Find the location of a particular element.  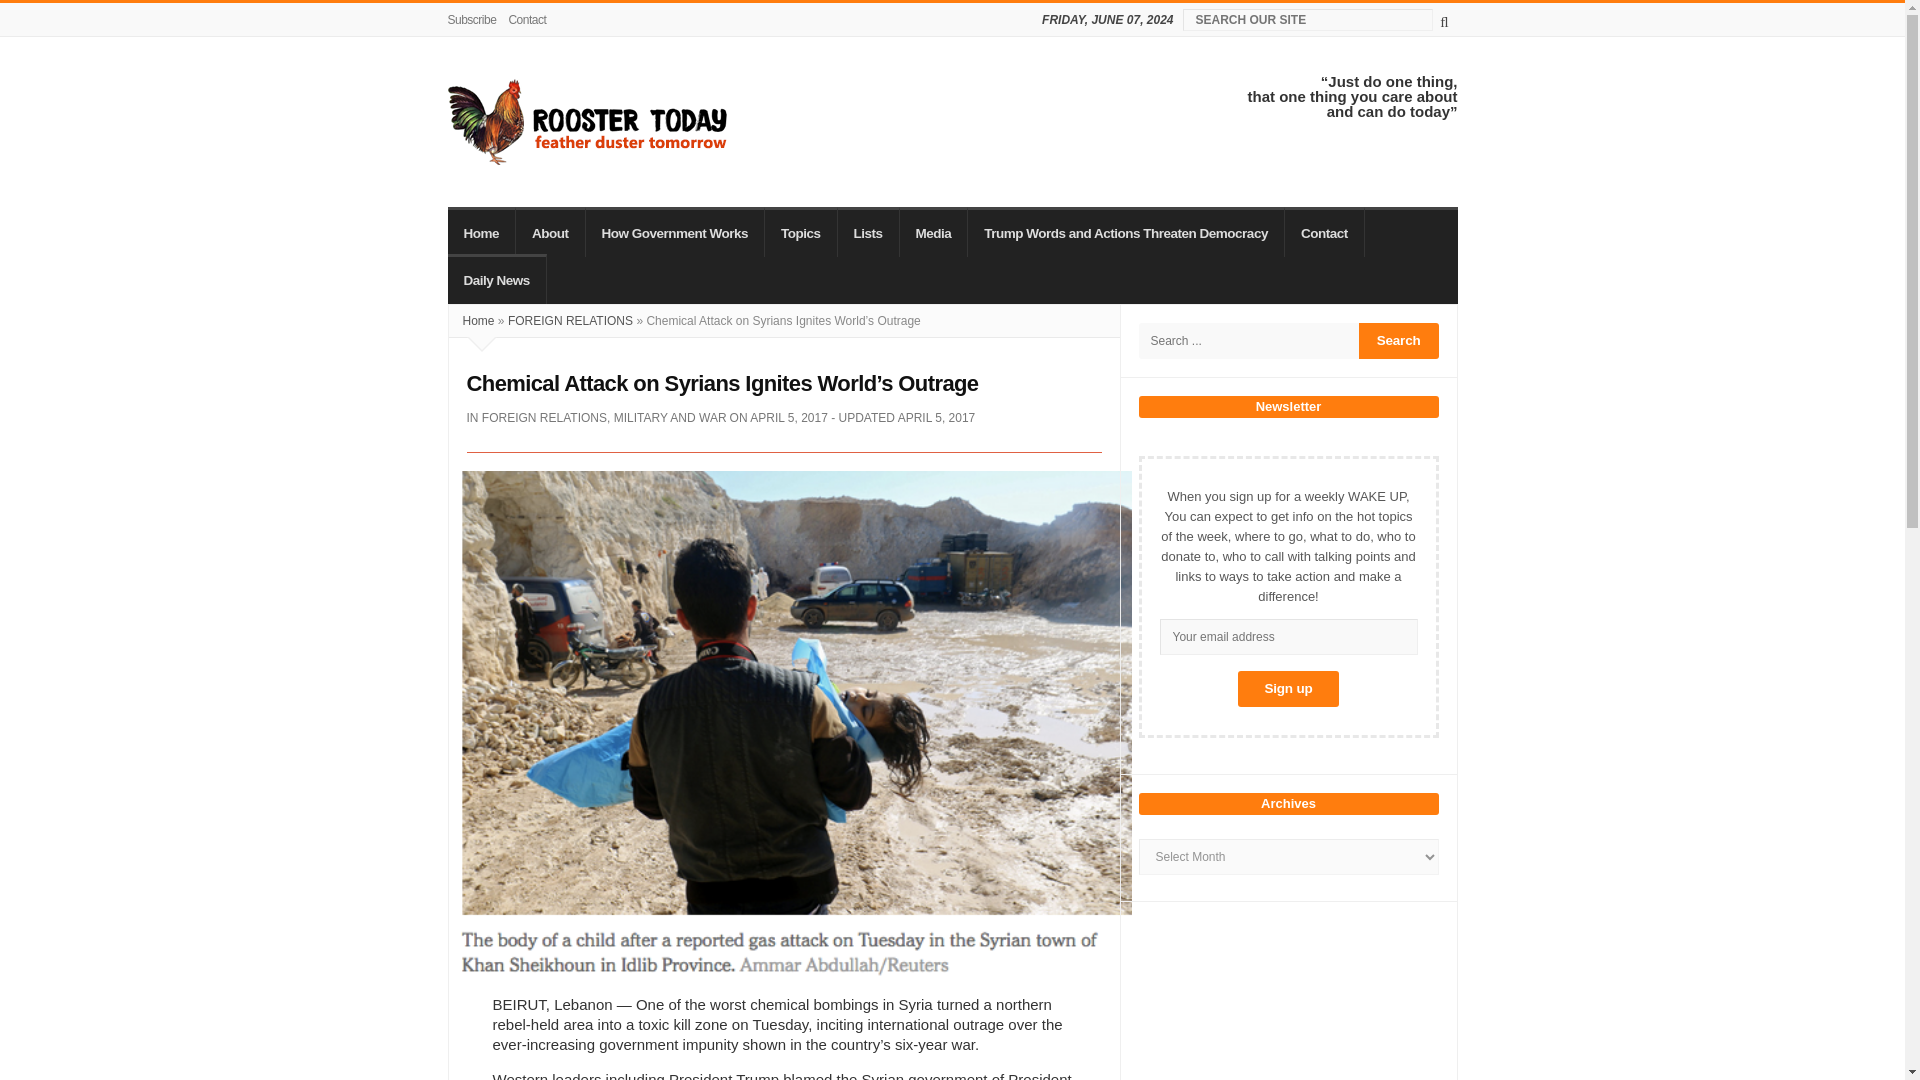

Search is located at coordinates (1398, 340).